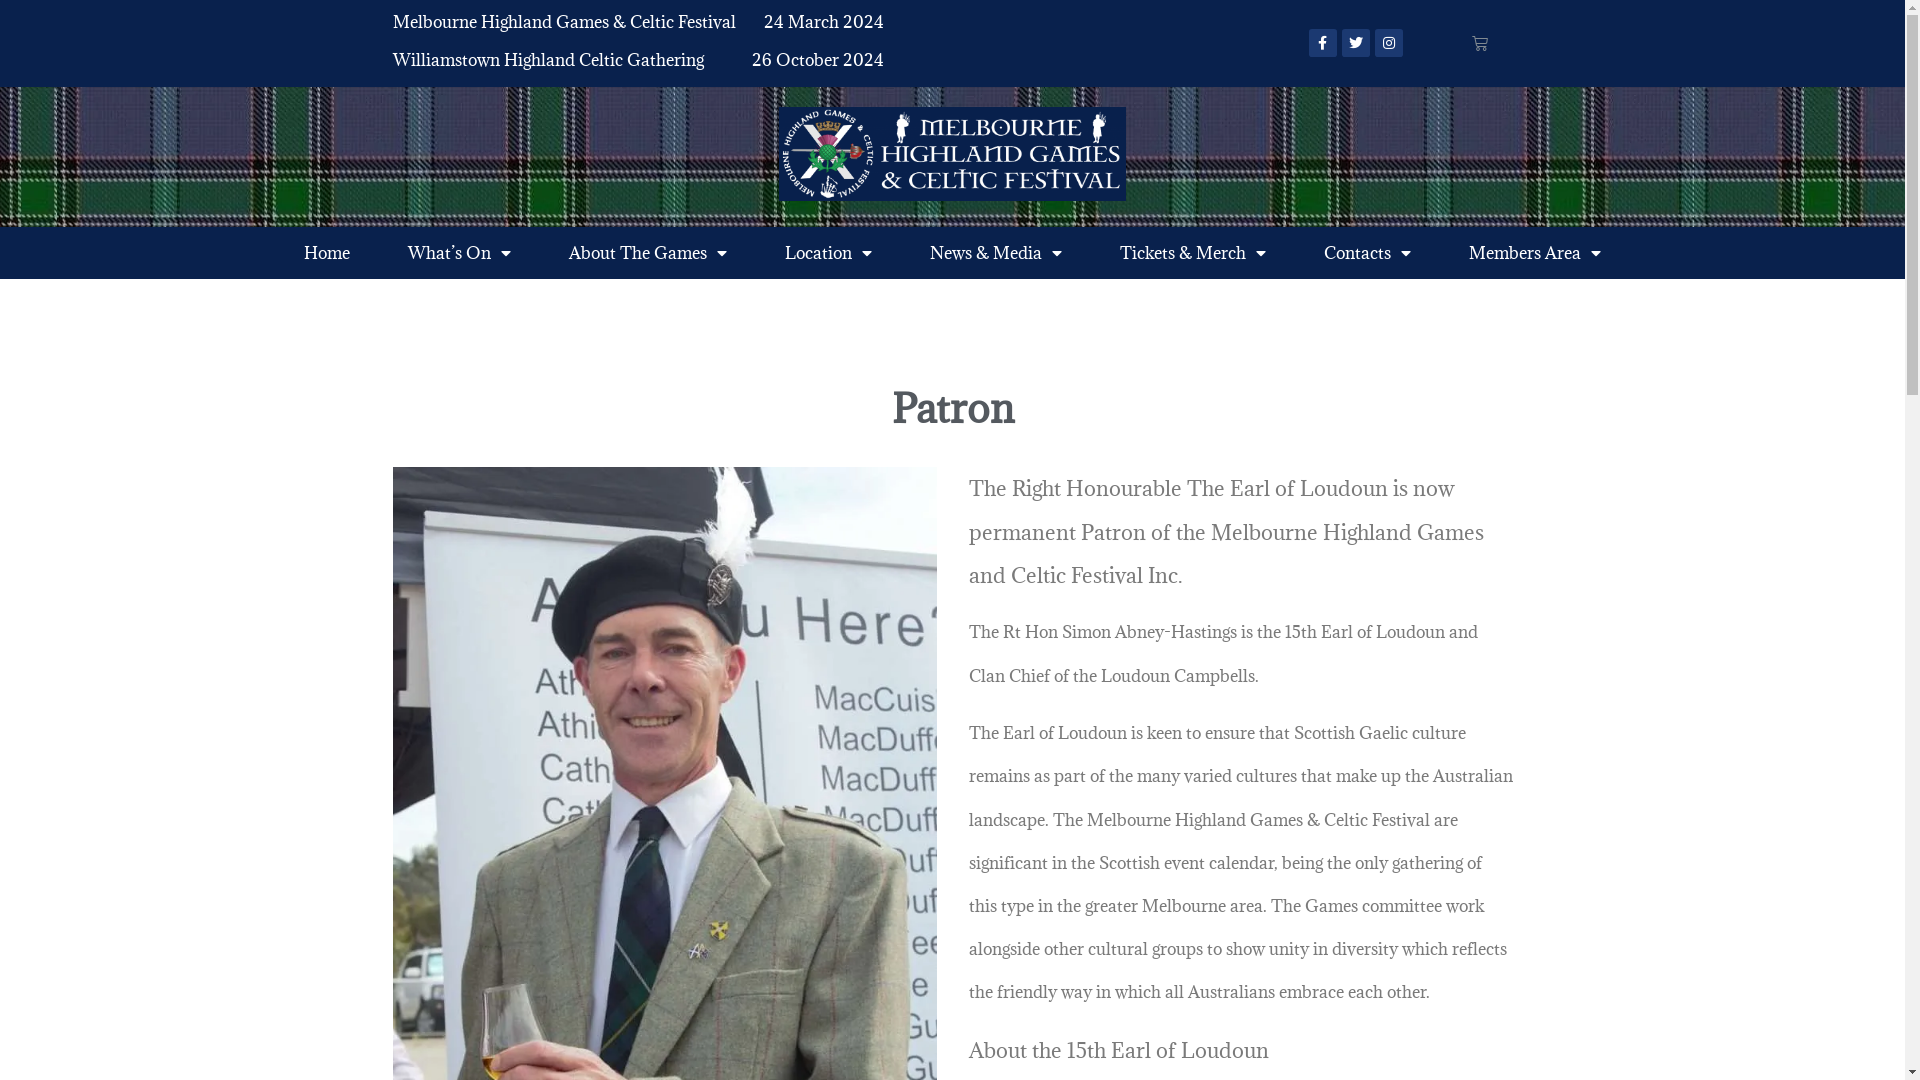 The image size is (1920, 1080). What do you see at coordinates (648, 253) in the screenshot?
I see `About The Games` at bounding box center [648, 253].